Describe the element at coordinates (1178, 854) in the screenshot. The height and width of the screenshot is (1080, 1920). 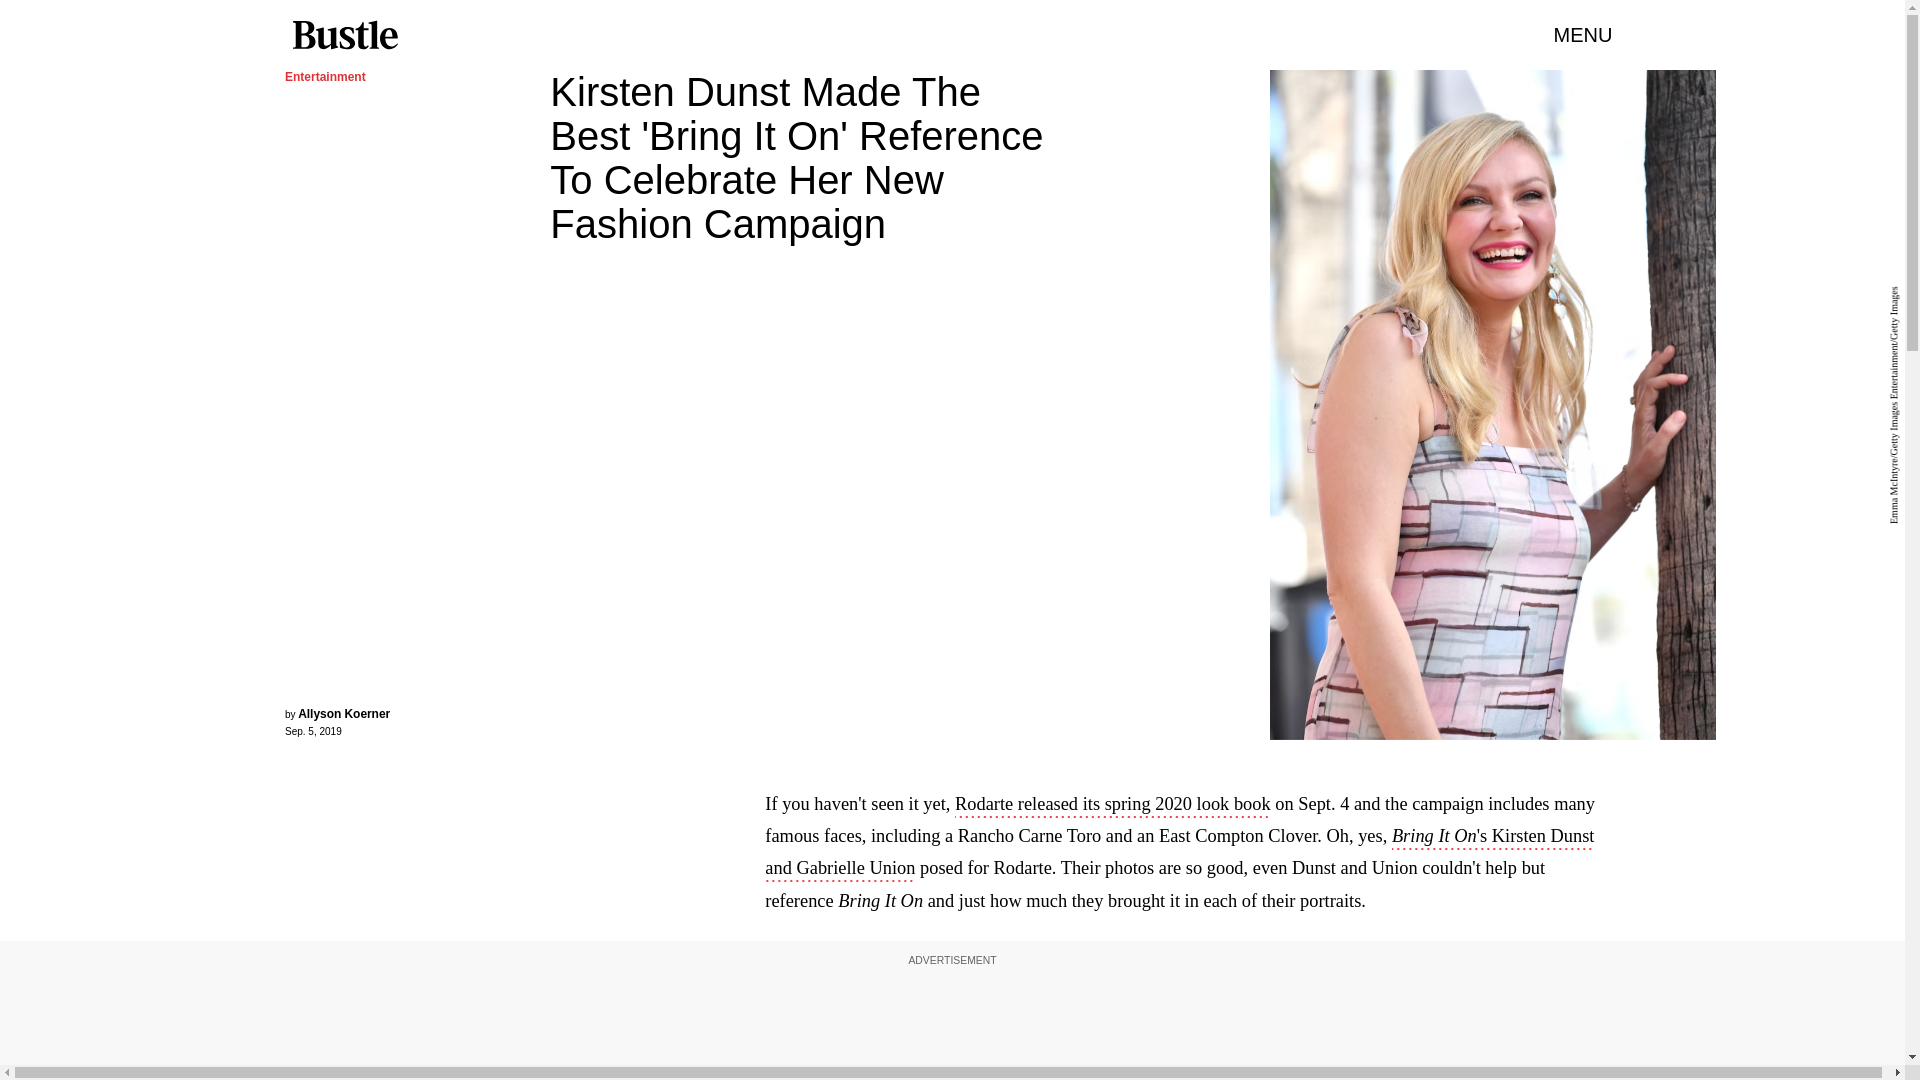
I see `Bring It On's Kirsten Dunst and Gabrielle Union` at that location.